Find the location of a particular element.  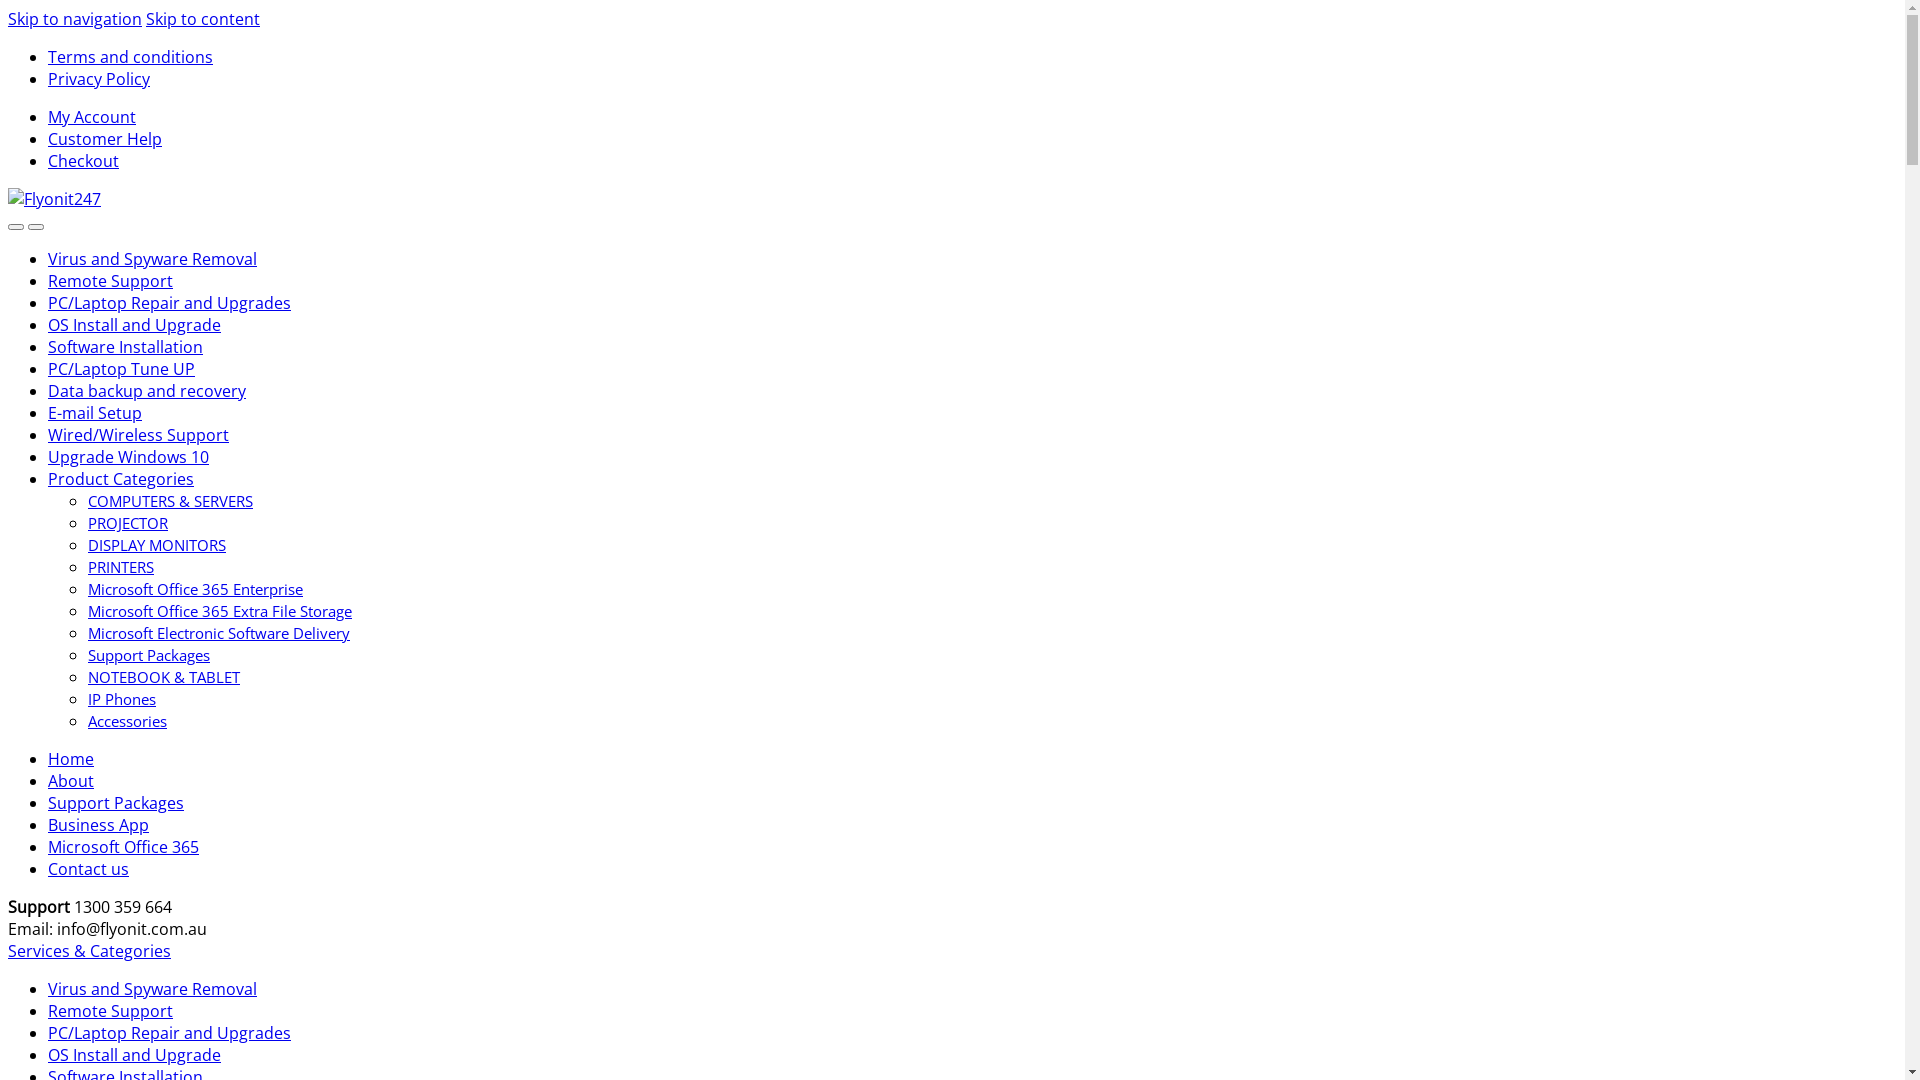

Customer Help is located at coordinates (105, 139).